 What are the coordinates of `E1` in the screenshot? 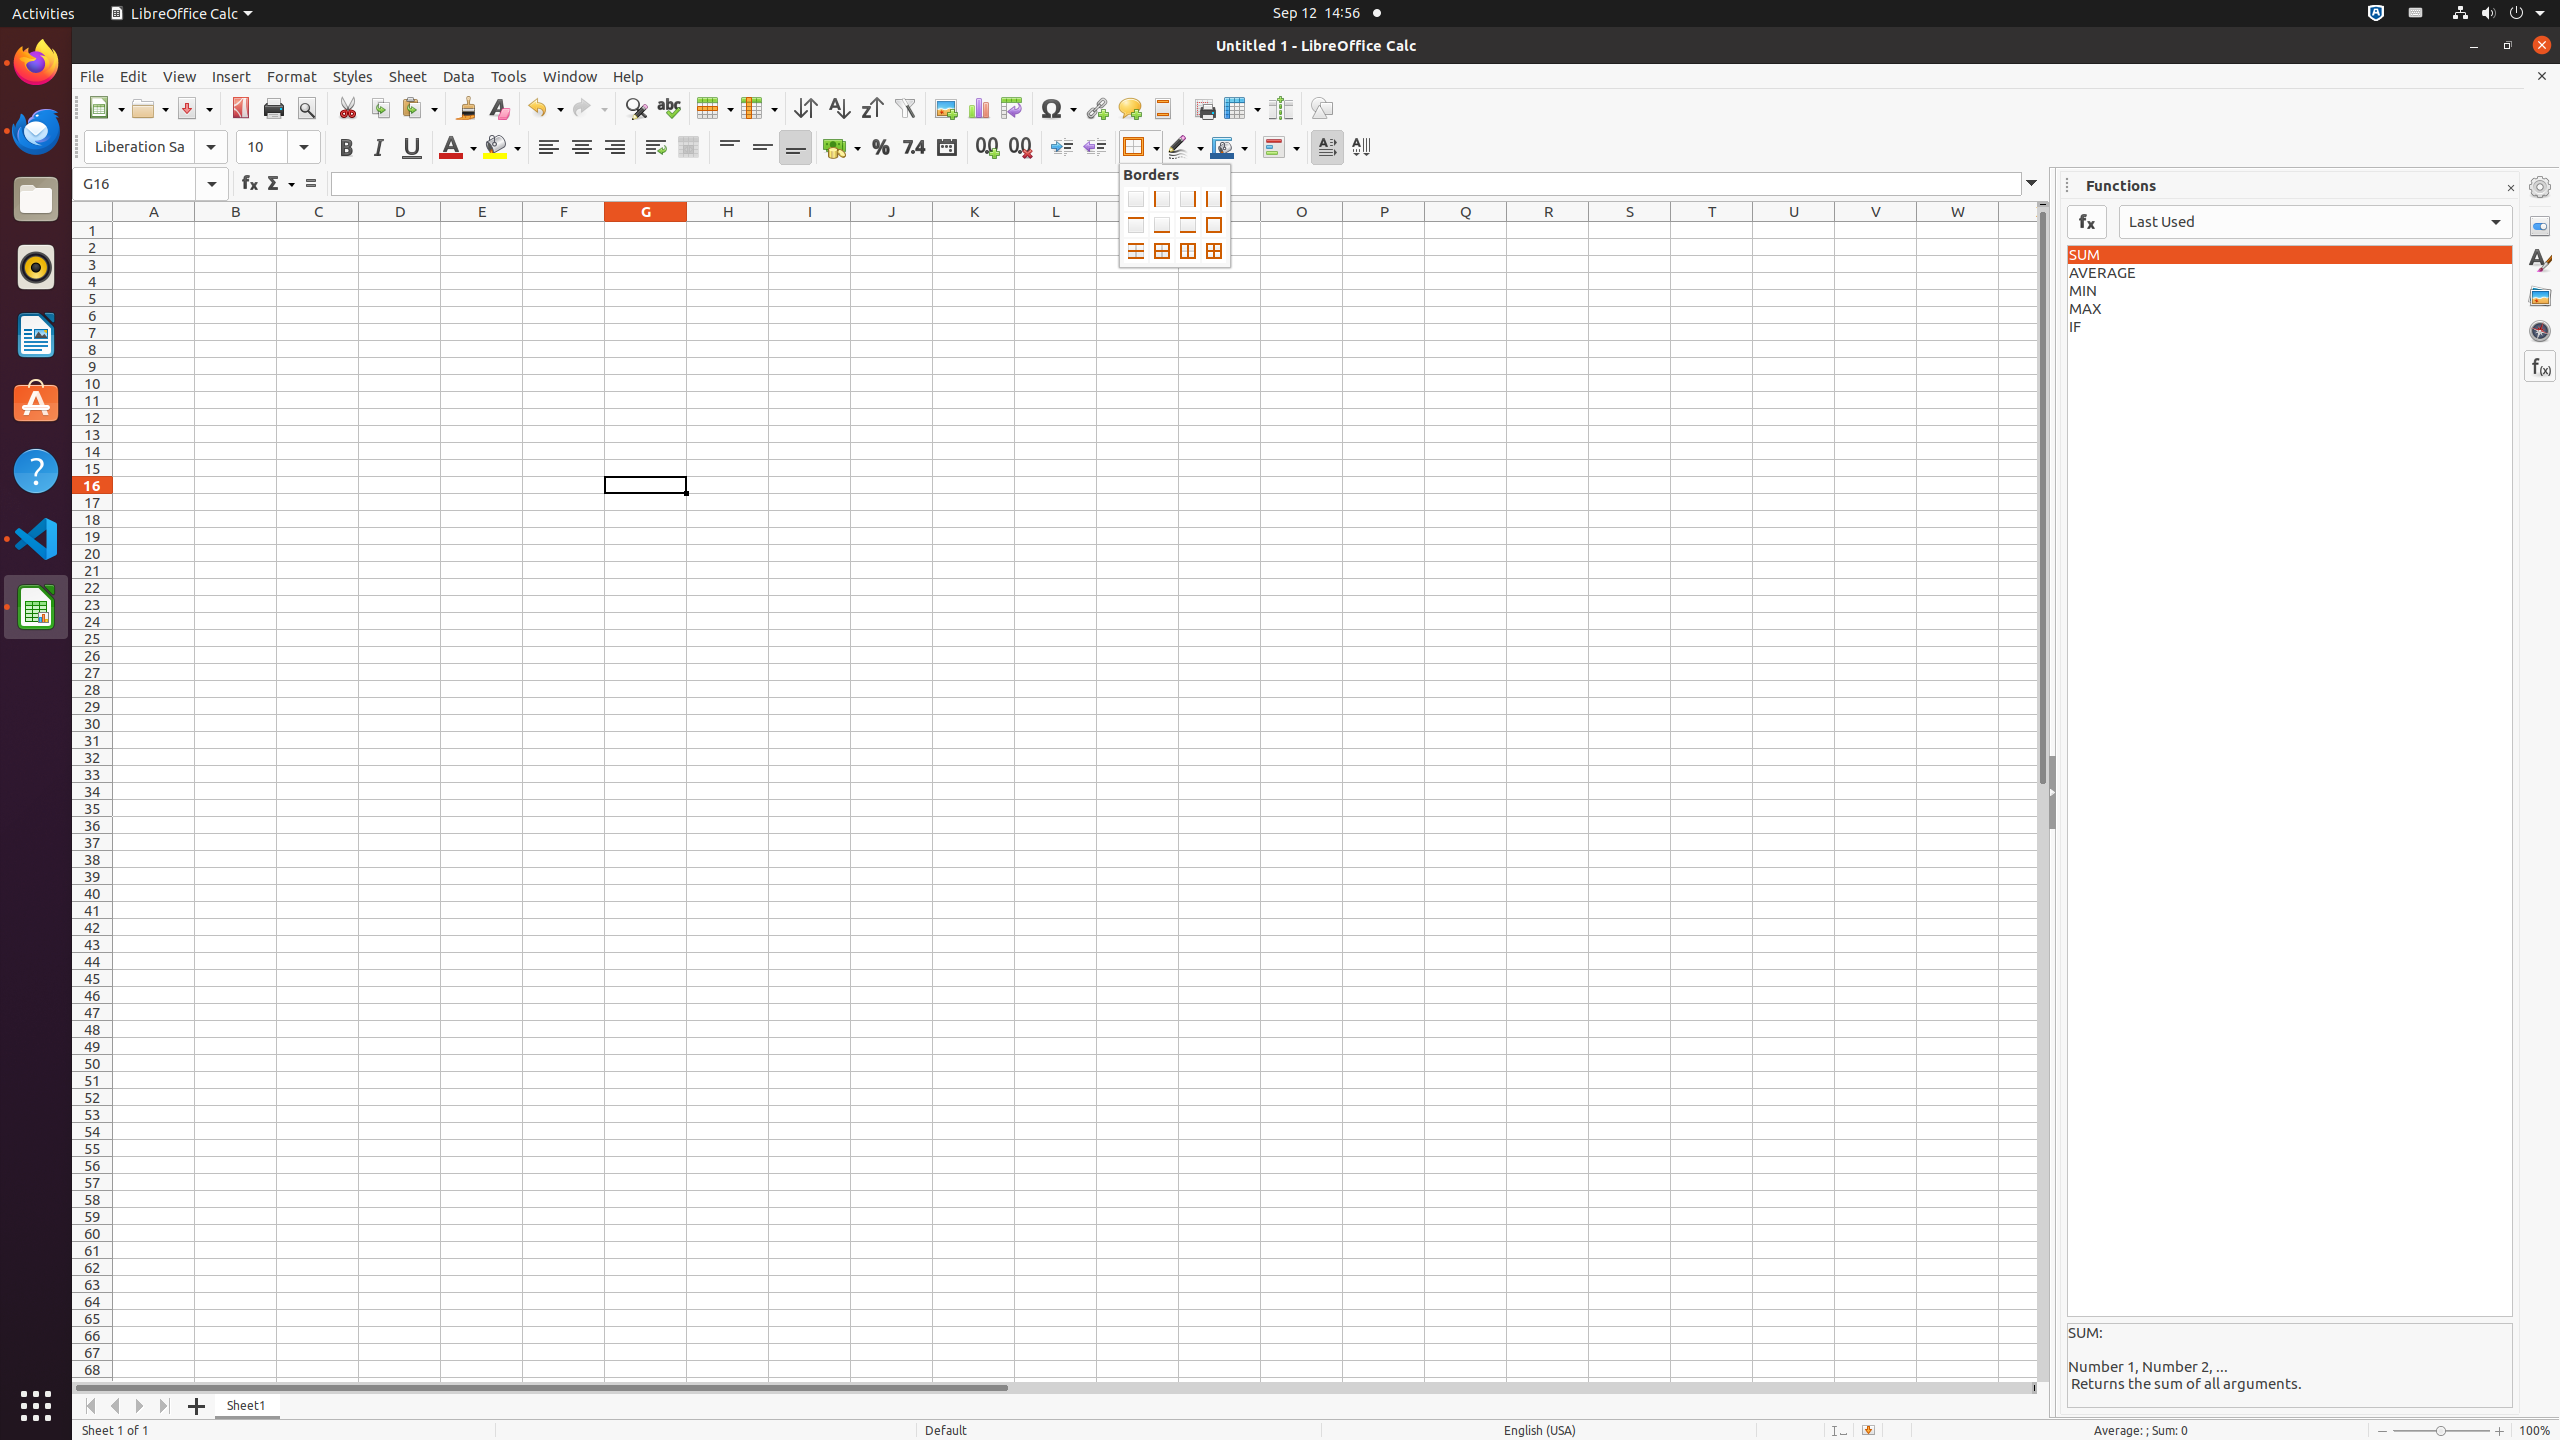 It's located at (482, 230).